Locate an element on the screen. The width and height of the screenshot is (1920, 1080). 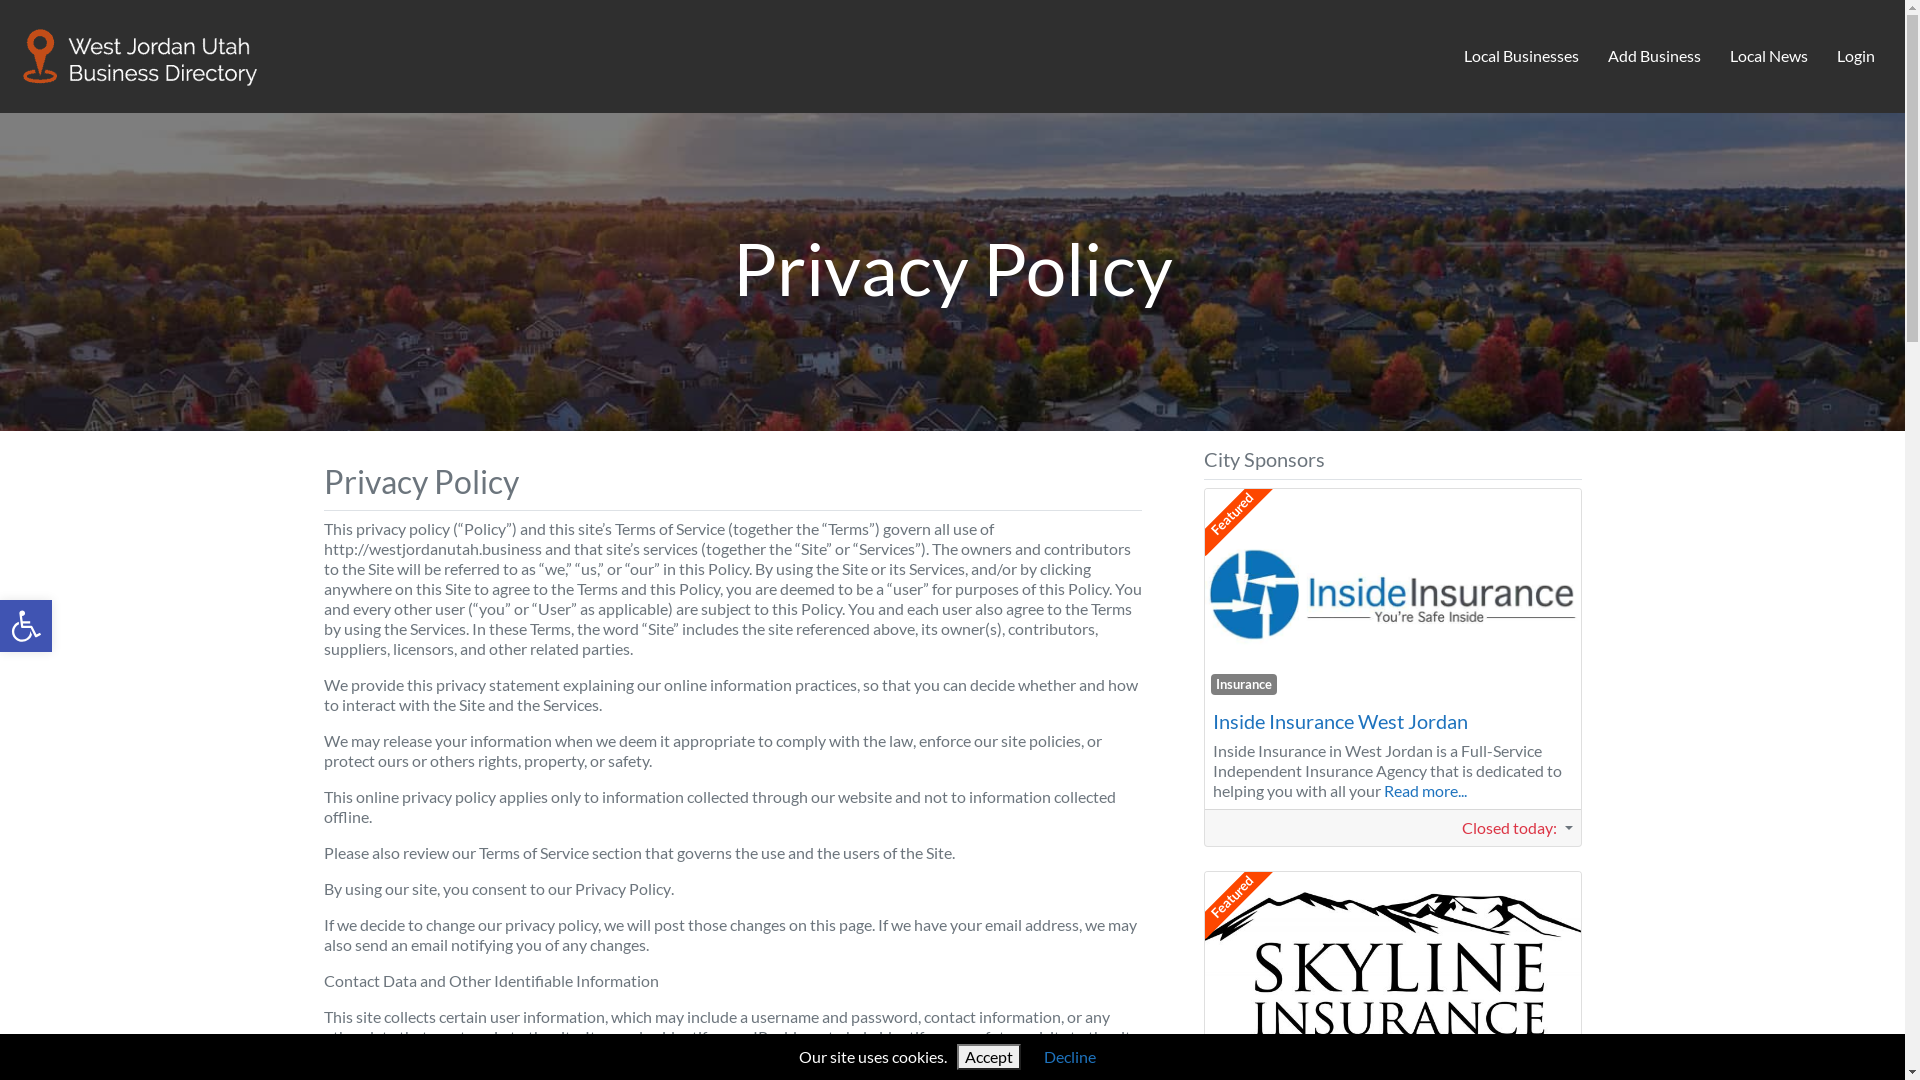
Add Business is located at coordinates (1655, 57).